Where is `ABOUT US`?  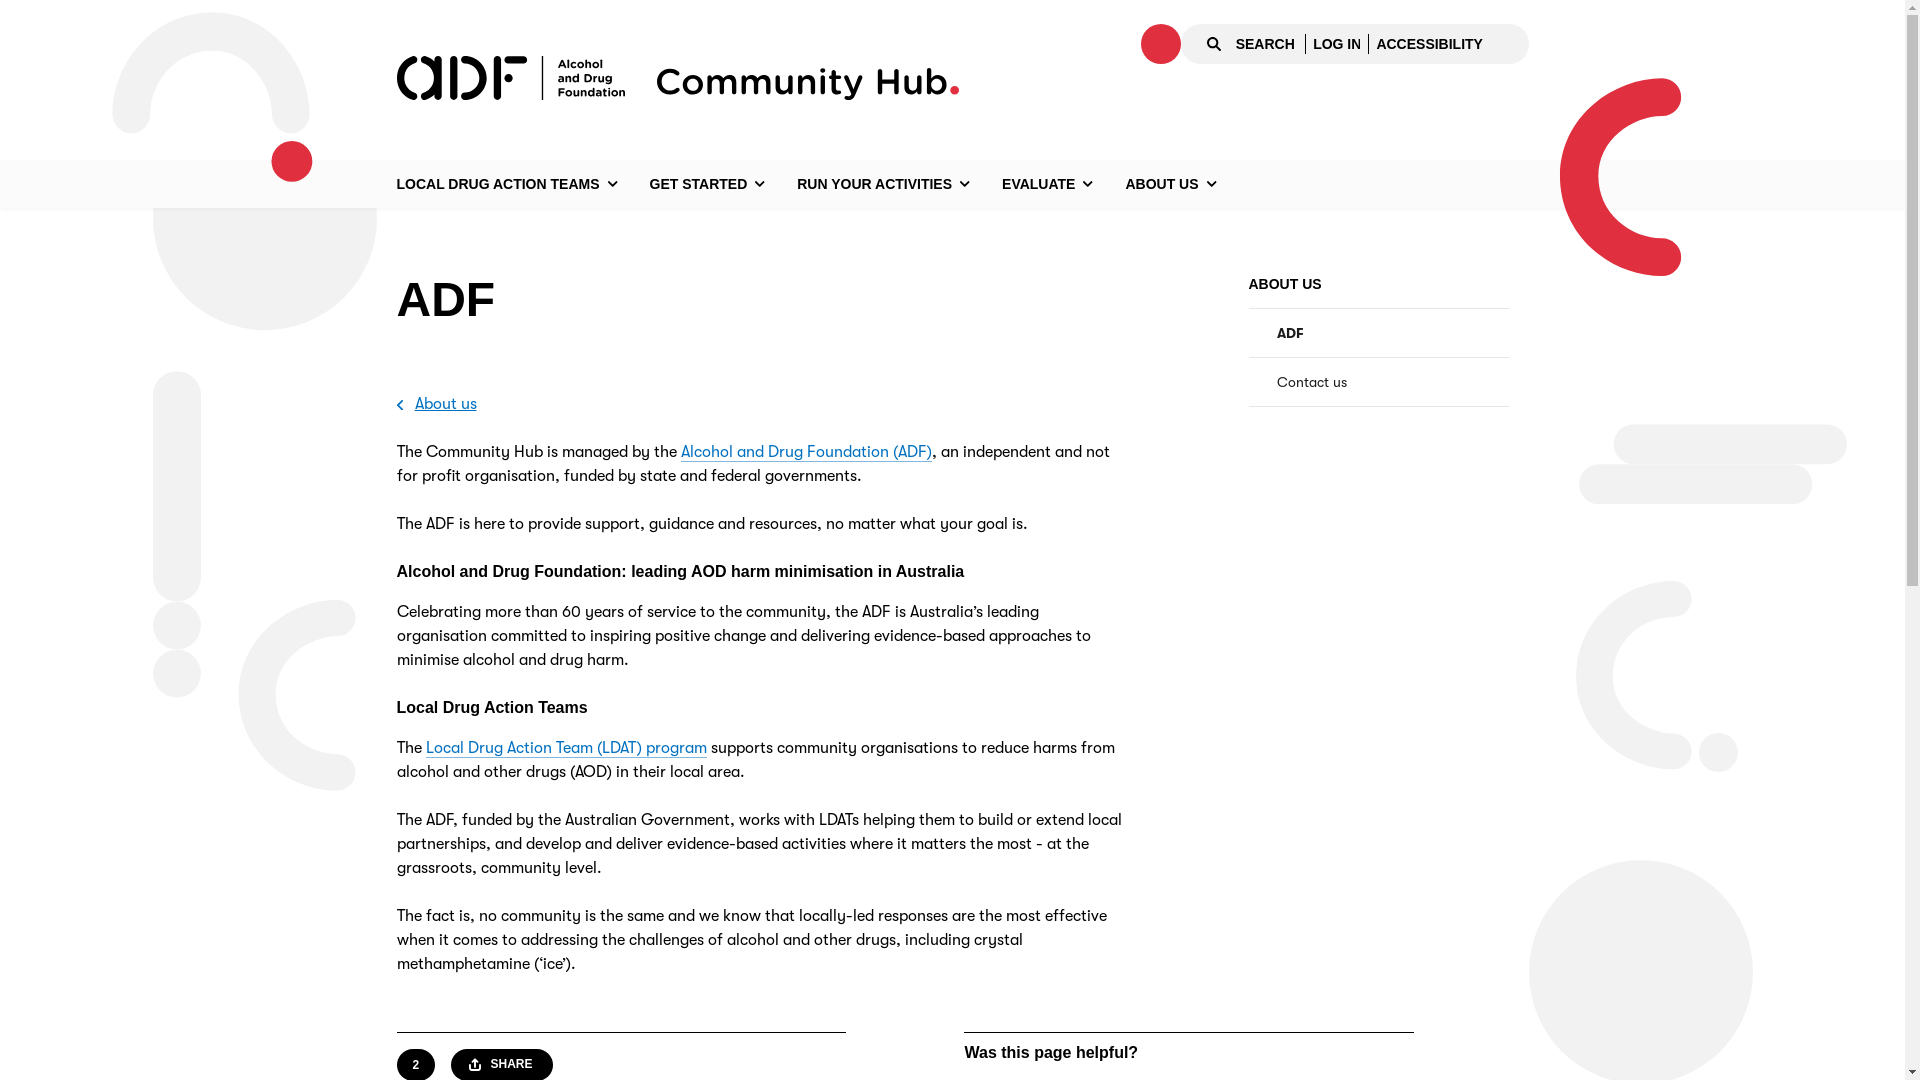 ABOUT US is located at coordinates (1170, 185).